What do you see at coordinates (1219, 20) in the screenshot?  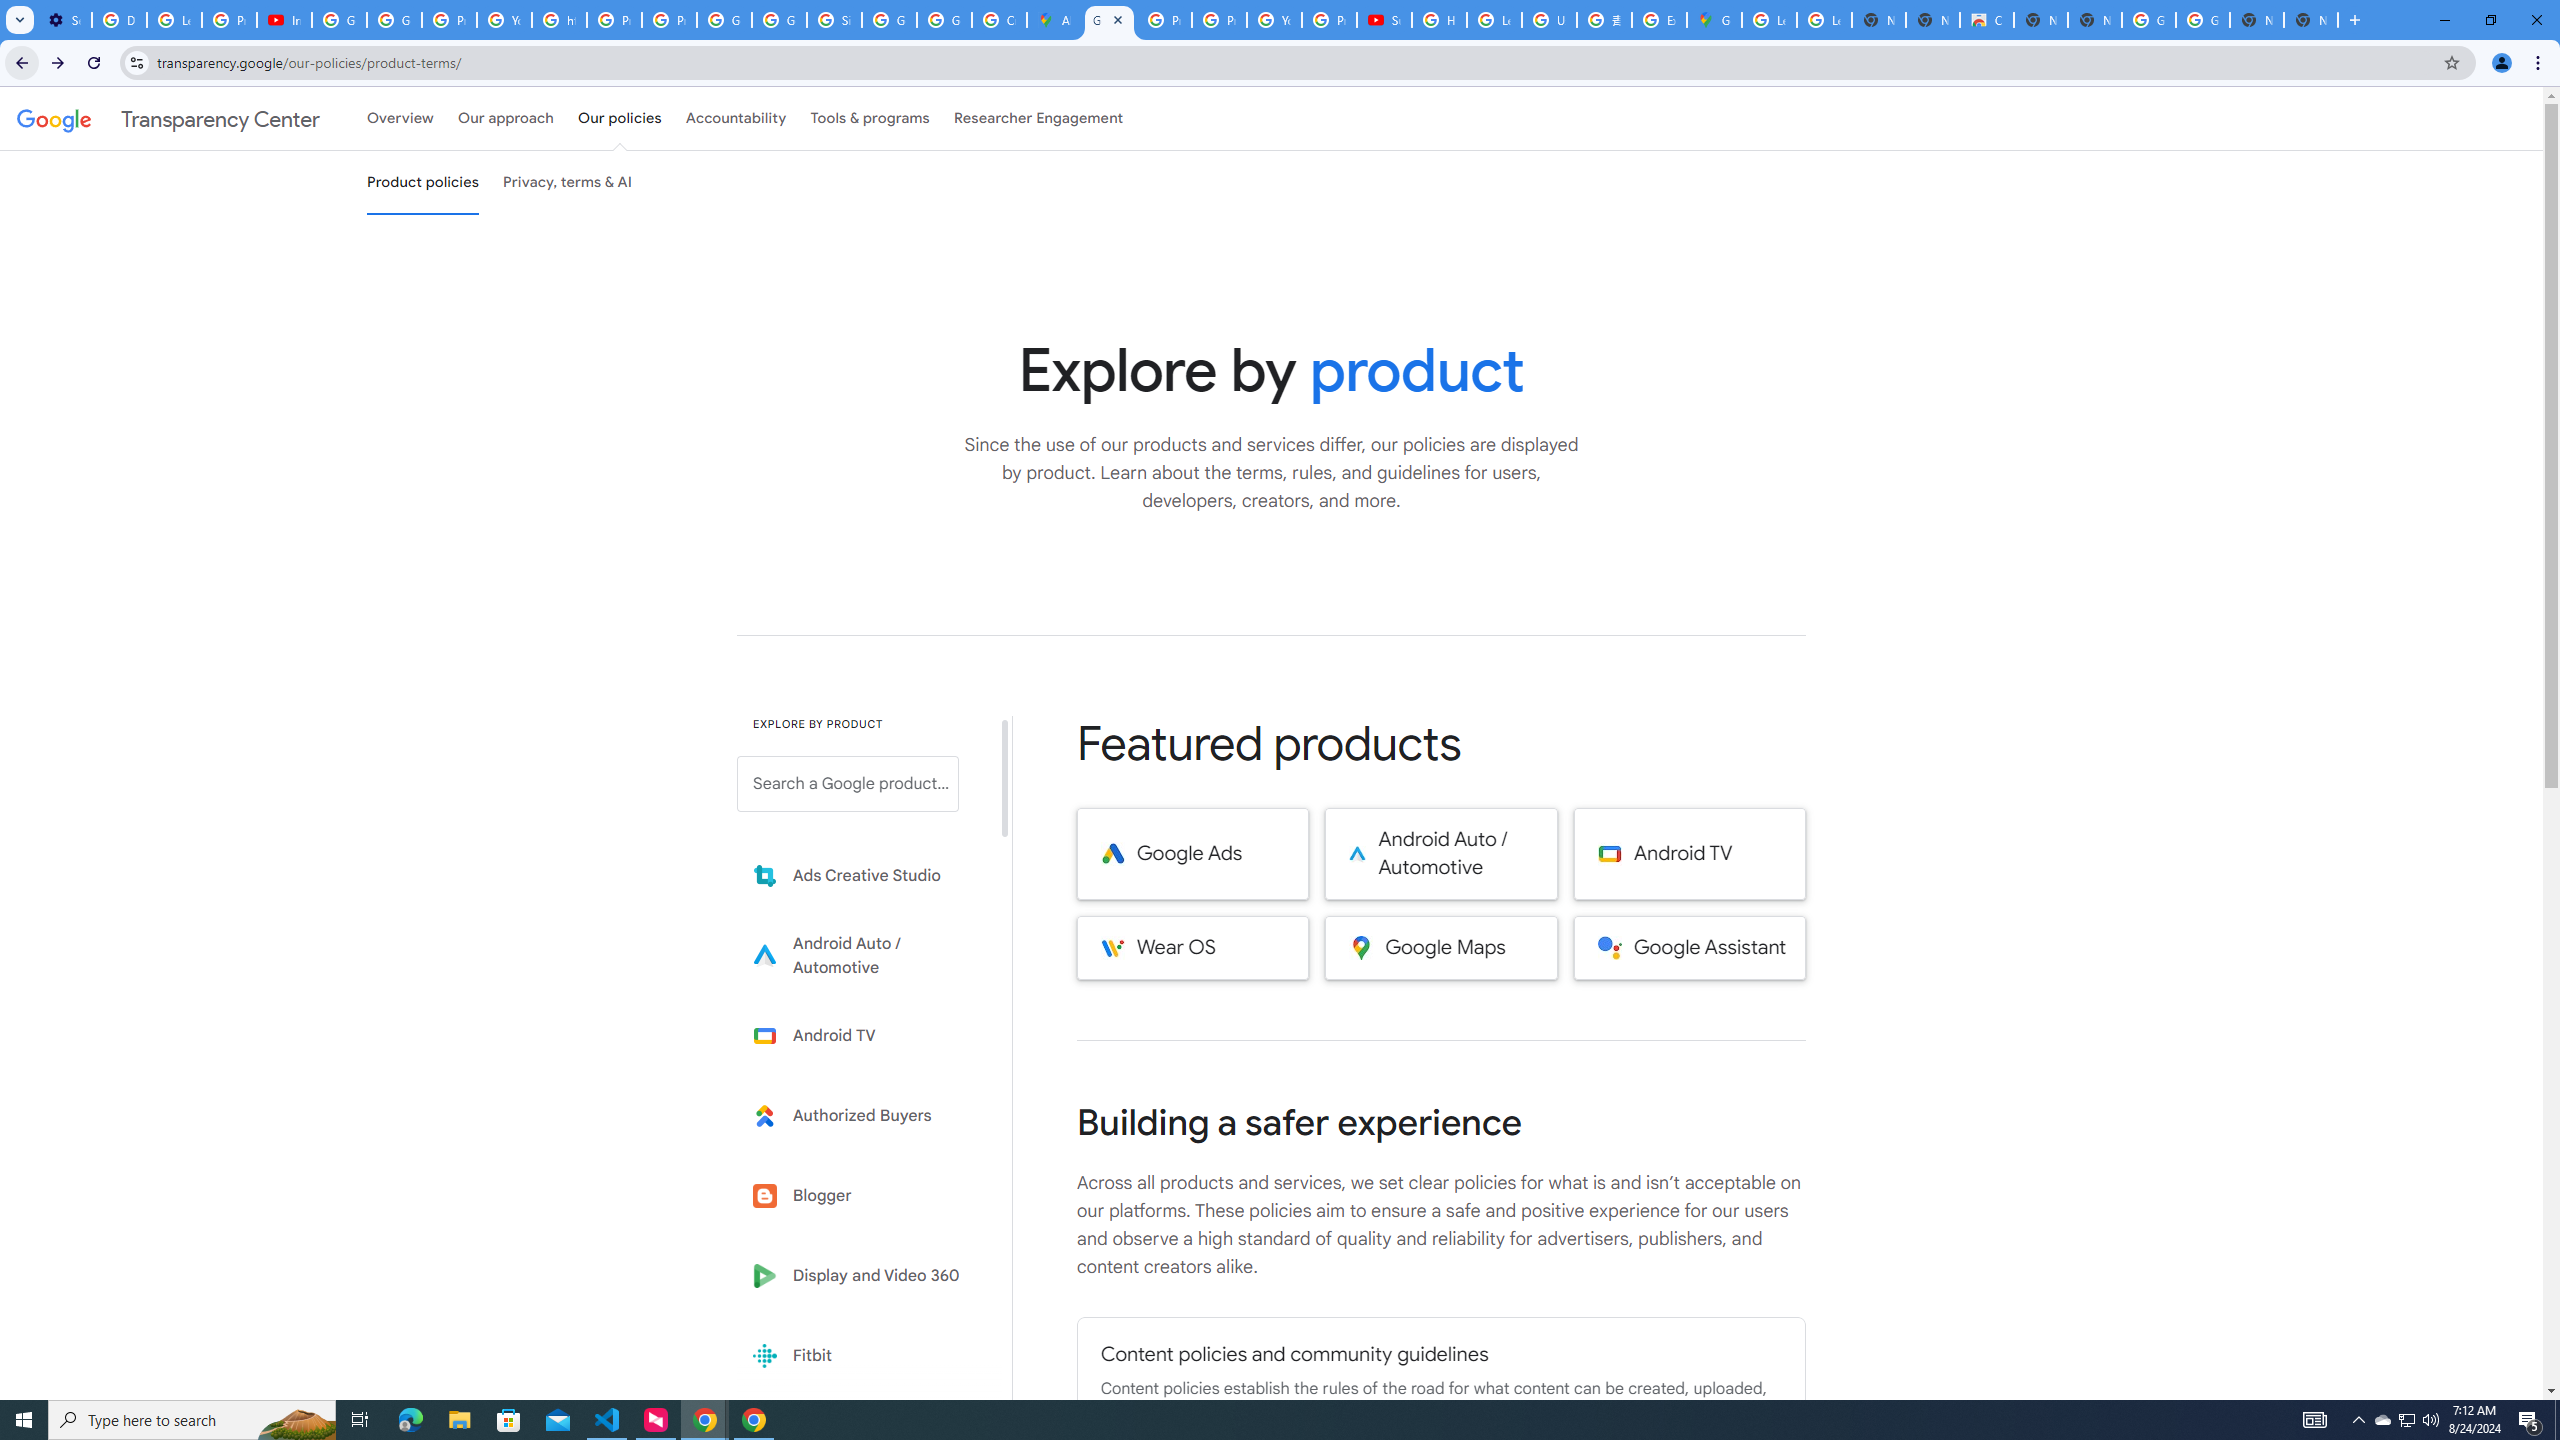 I see `Privacy Help Center - Policies Help` at bounding box center [1219, 20].